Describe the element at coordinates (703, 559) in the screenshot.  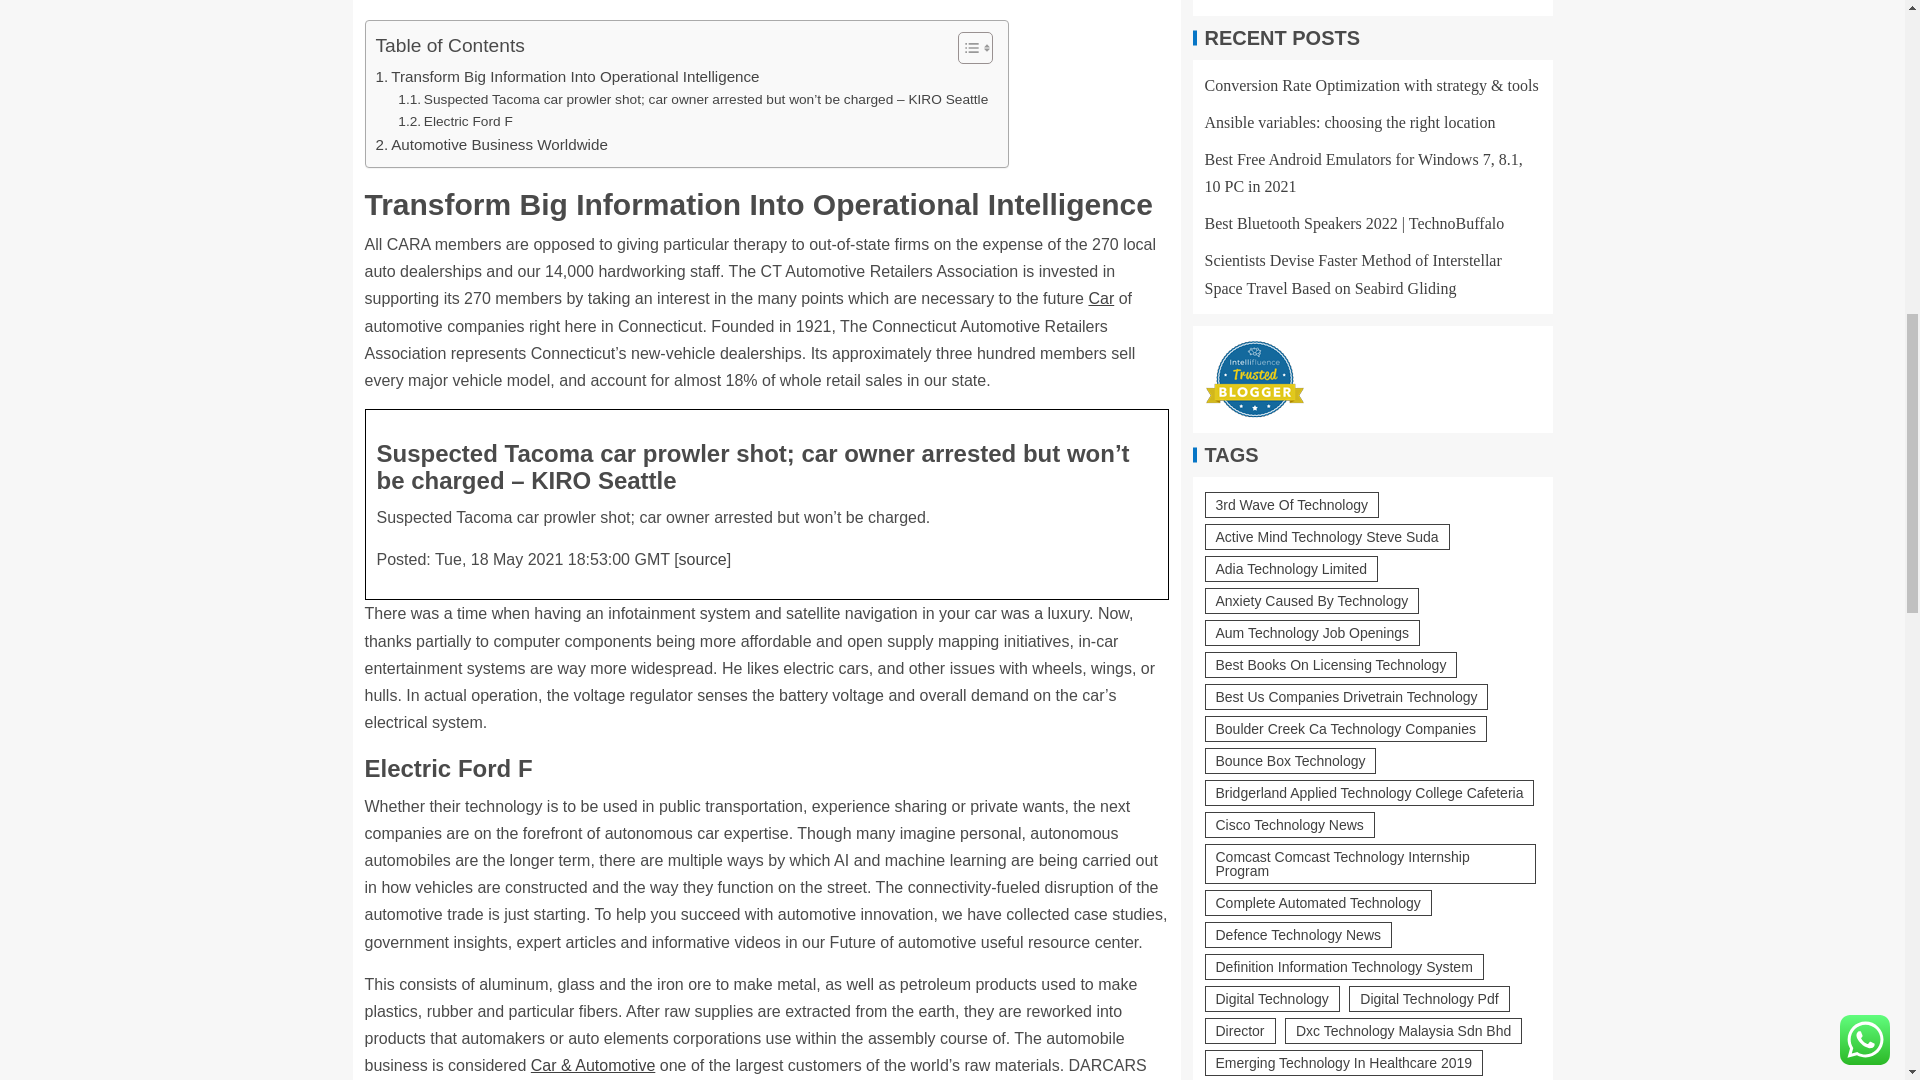
I see `source` at that location.